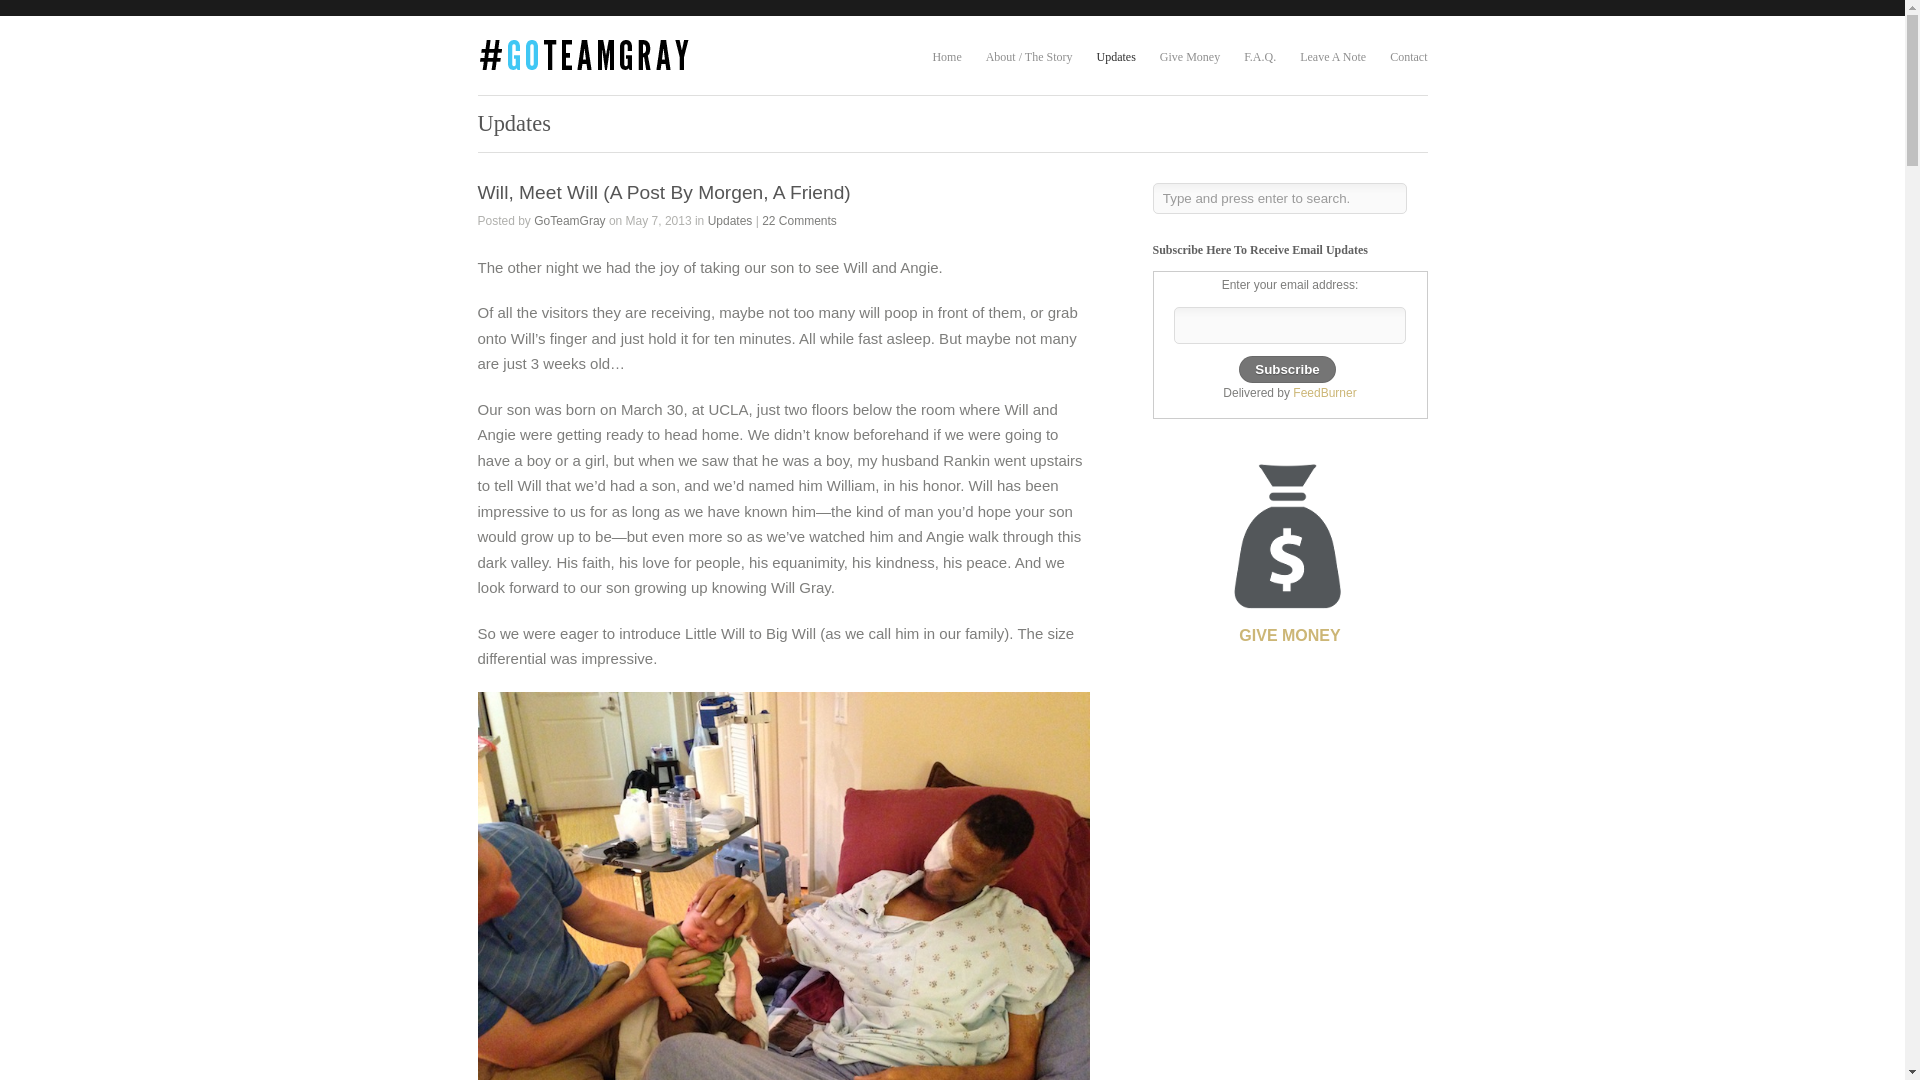 The image size is (1920, 1080). I want to click on Type and press enter to search., so click(1278, 198).